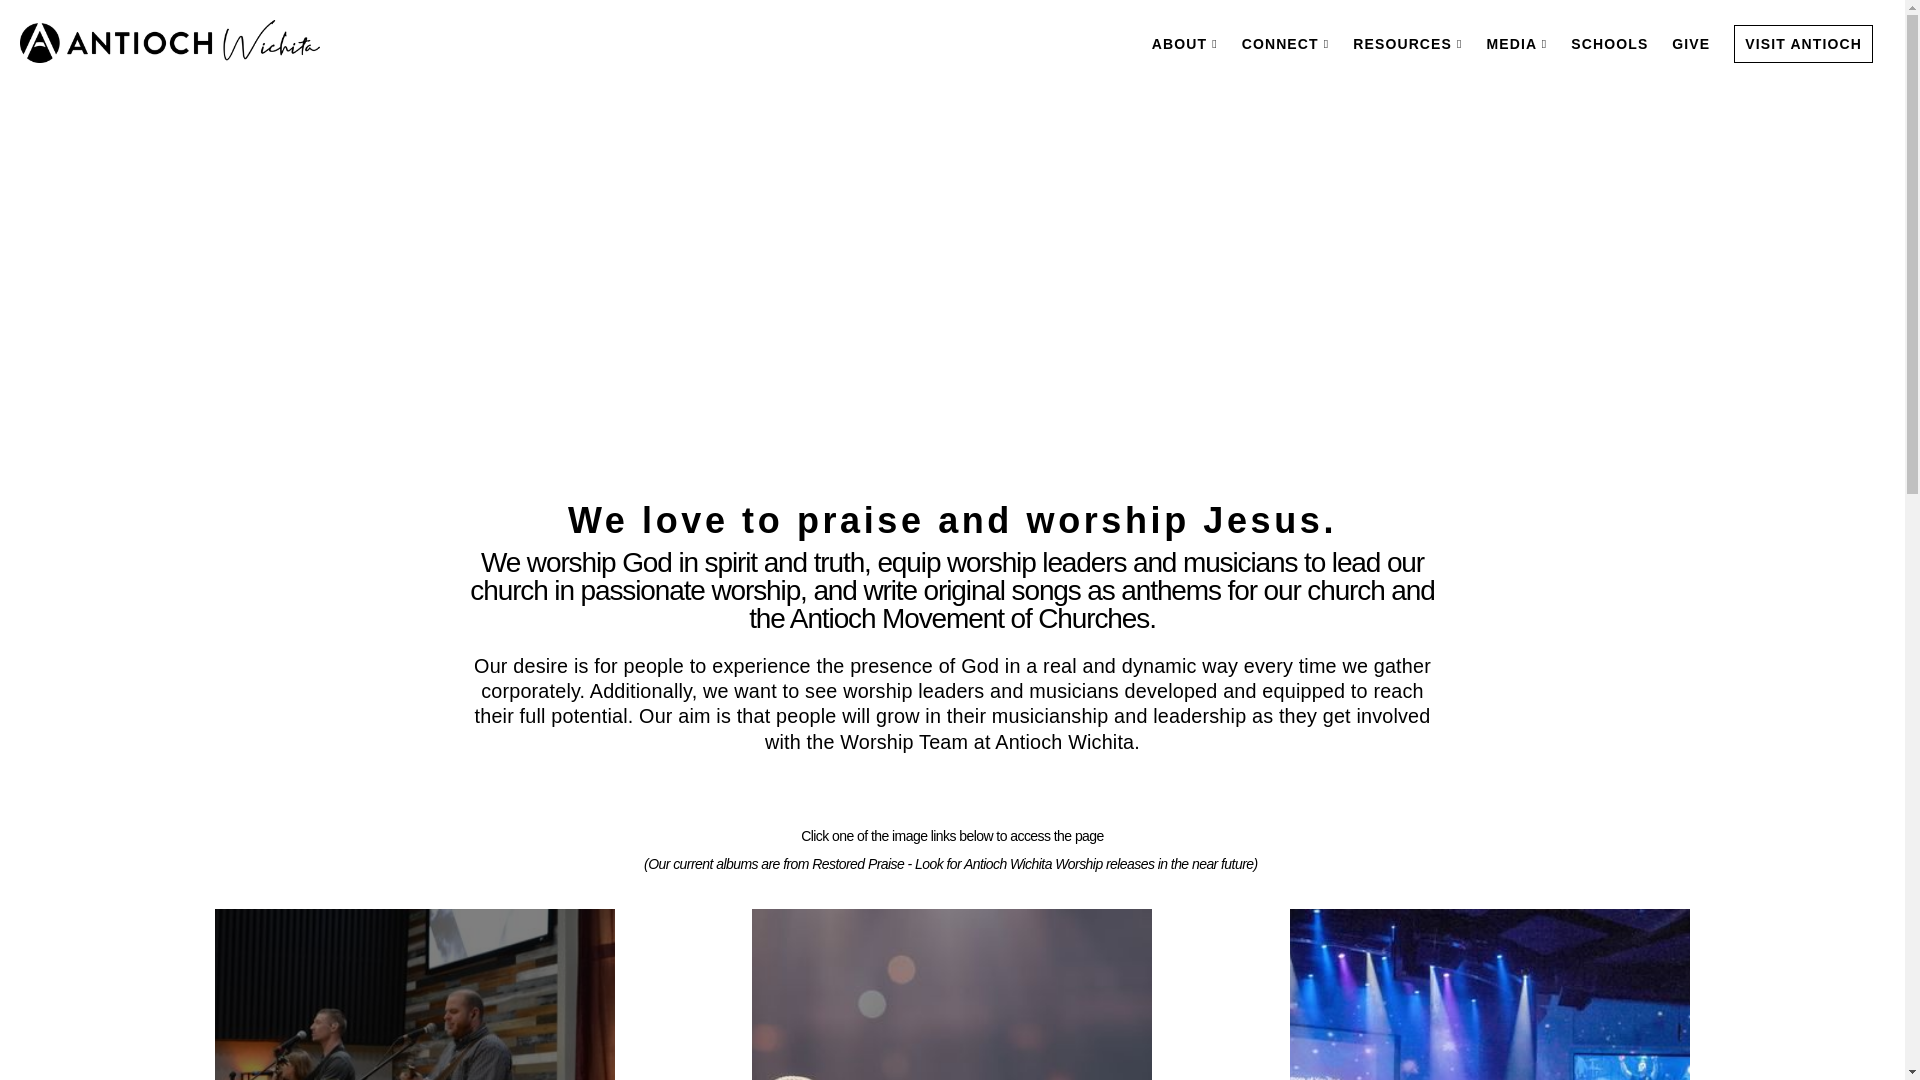 The height and width of the screenshot is (1080, 1920). I want to click on CONNECT , so click(1286, 43).